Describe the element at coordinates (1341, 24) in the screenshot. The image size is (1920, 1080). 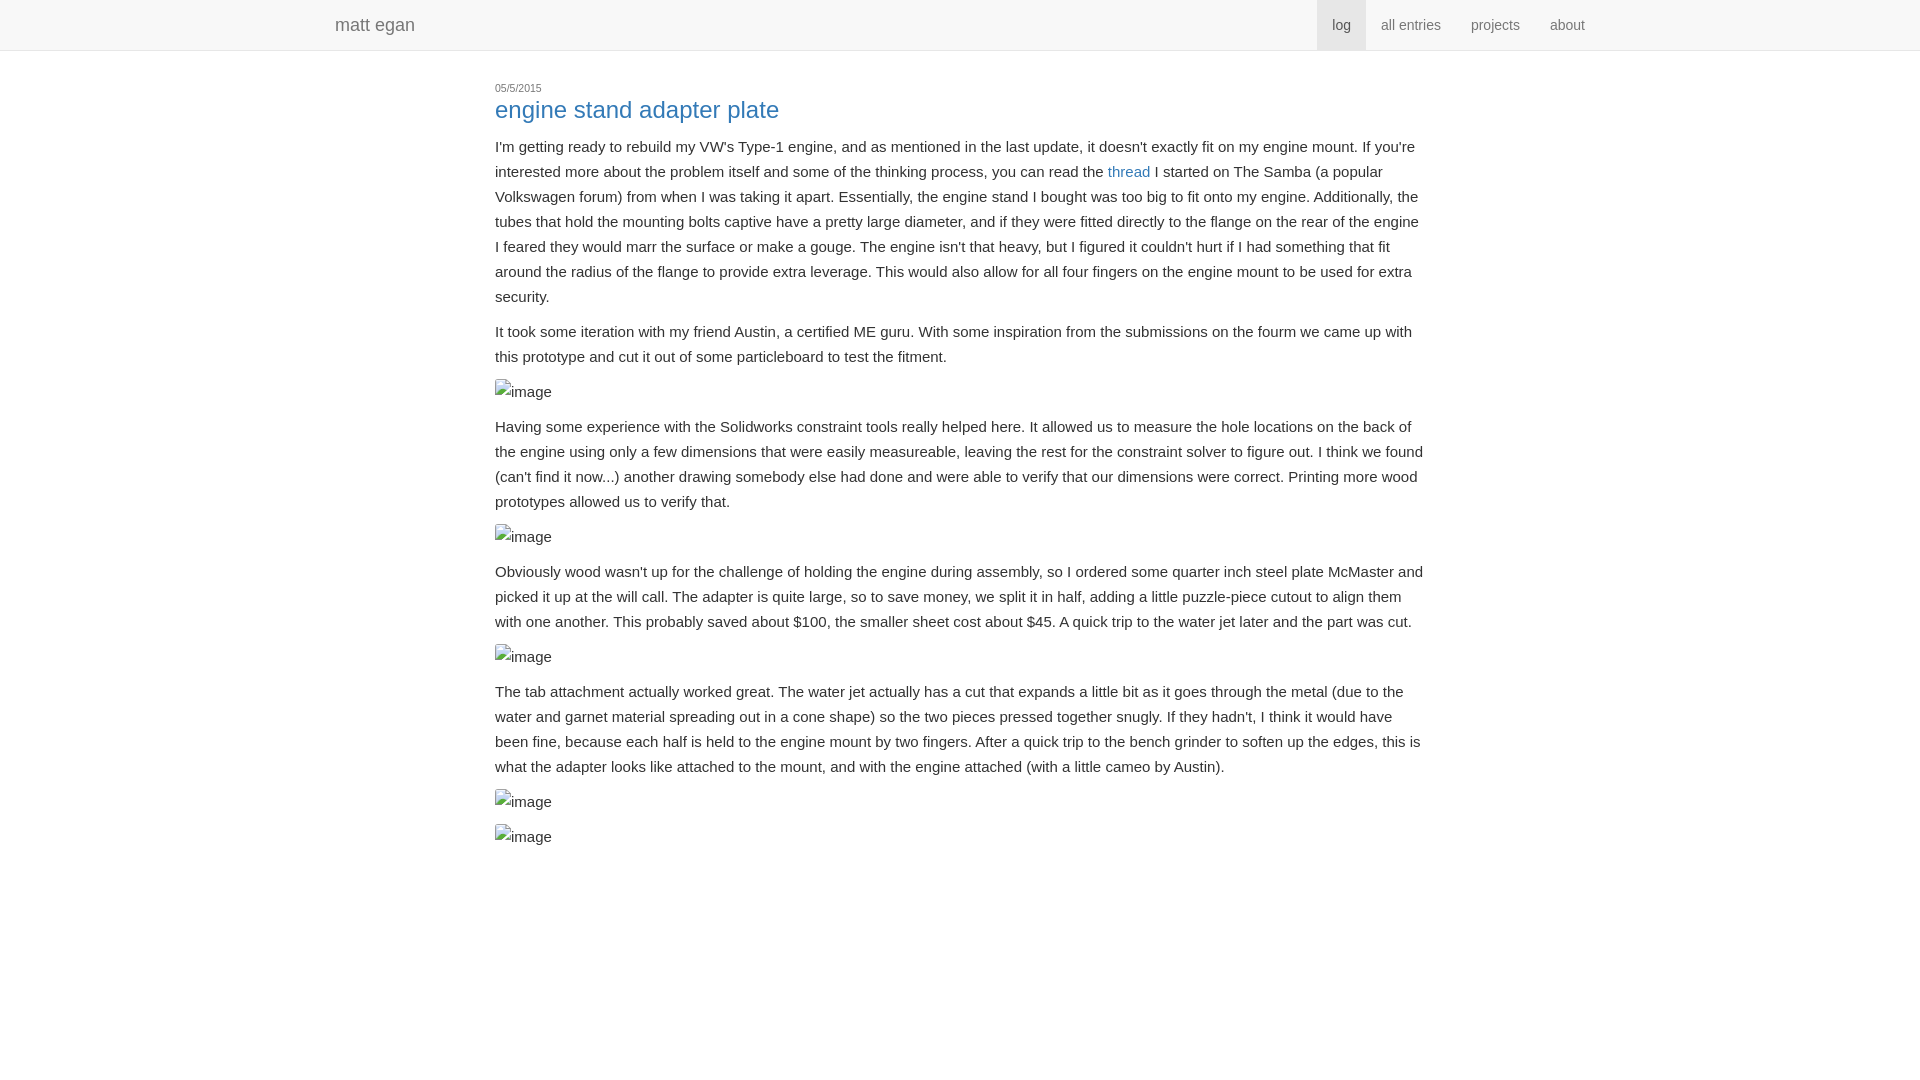
I see `log` at that location.